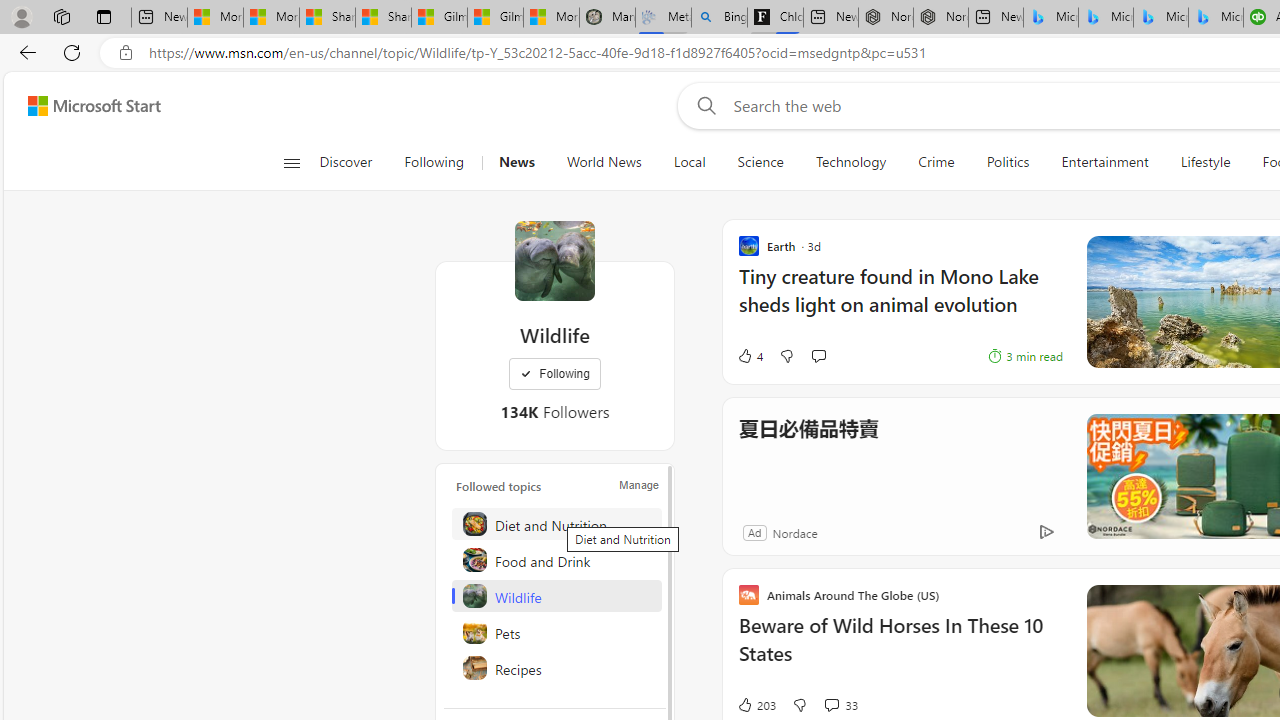  Describe the element at coordinates (82, 106) in the screenshot. I see `Skip to footer` at that location.